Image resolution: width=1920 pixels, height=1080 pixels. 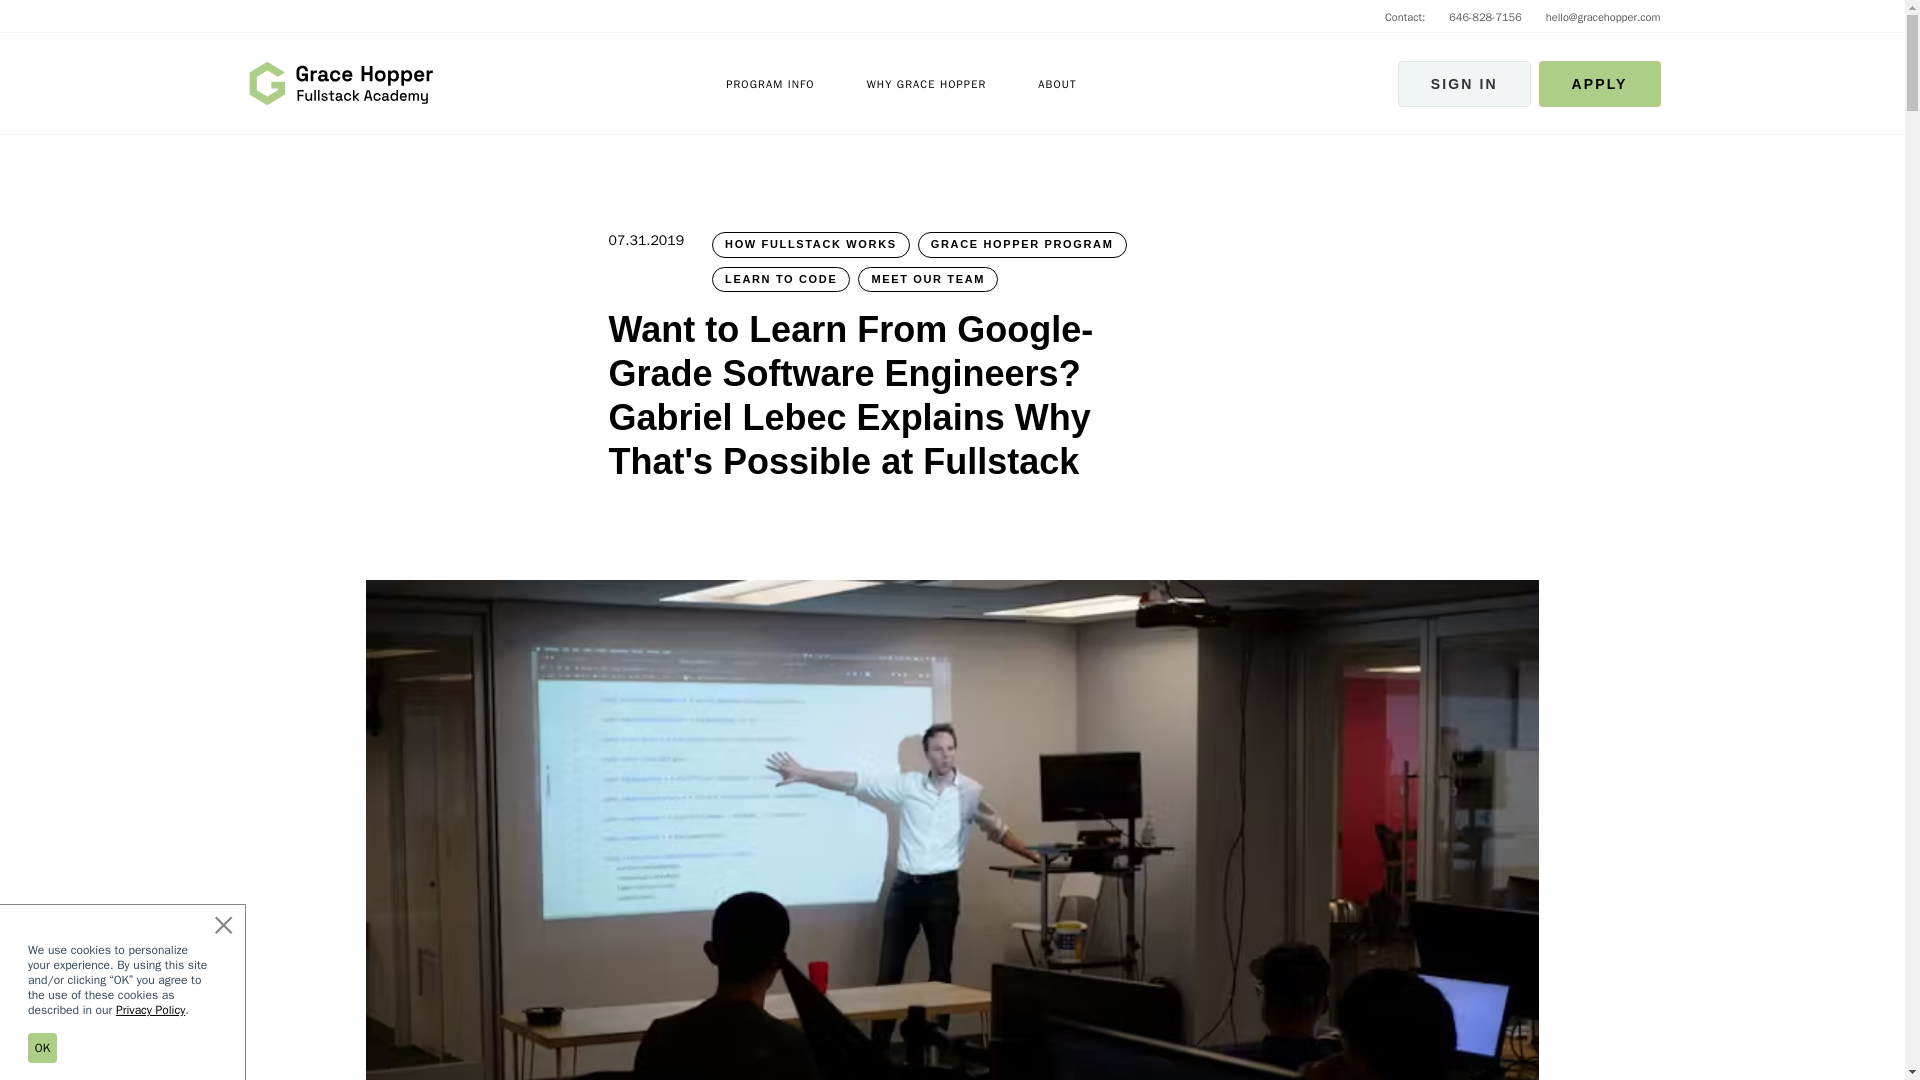 What do you see at coordinates (1056, 82) in the screenshot?
I see `ABOUT` at bounding box center [1056, 82].